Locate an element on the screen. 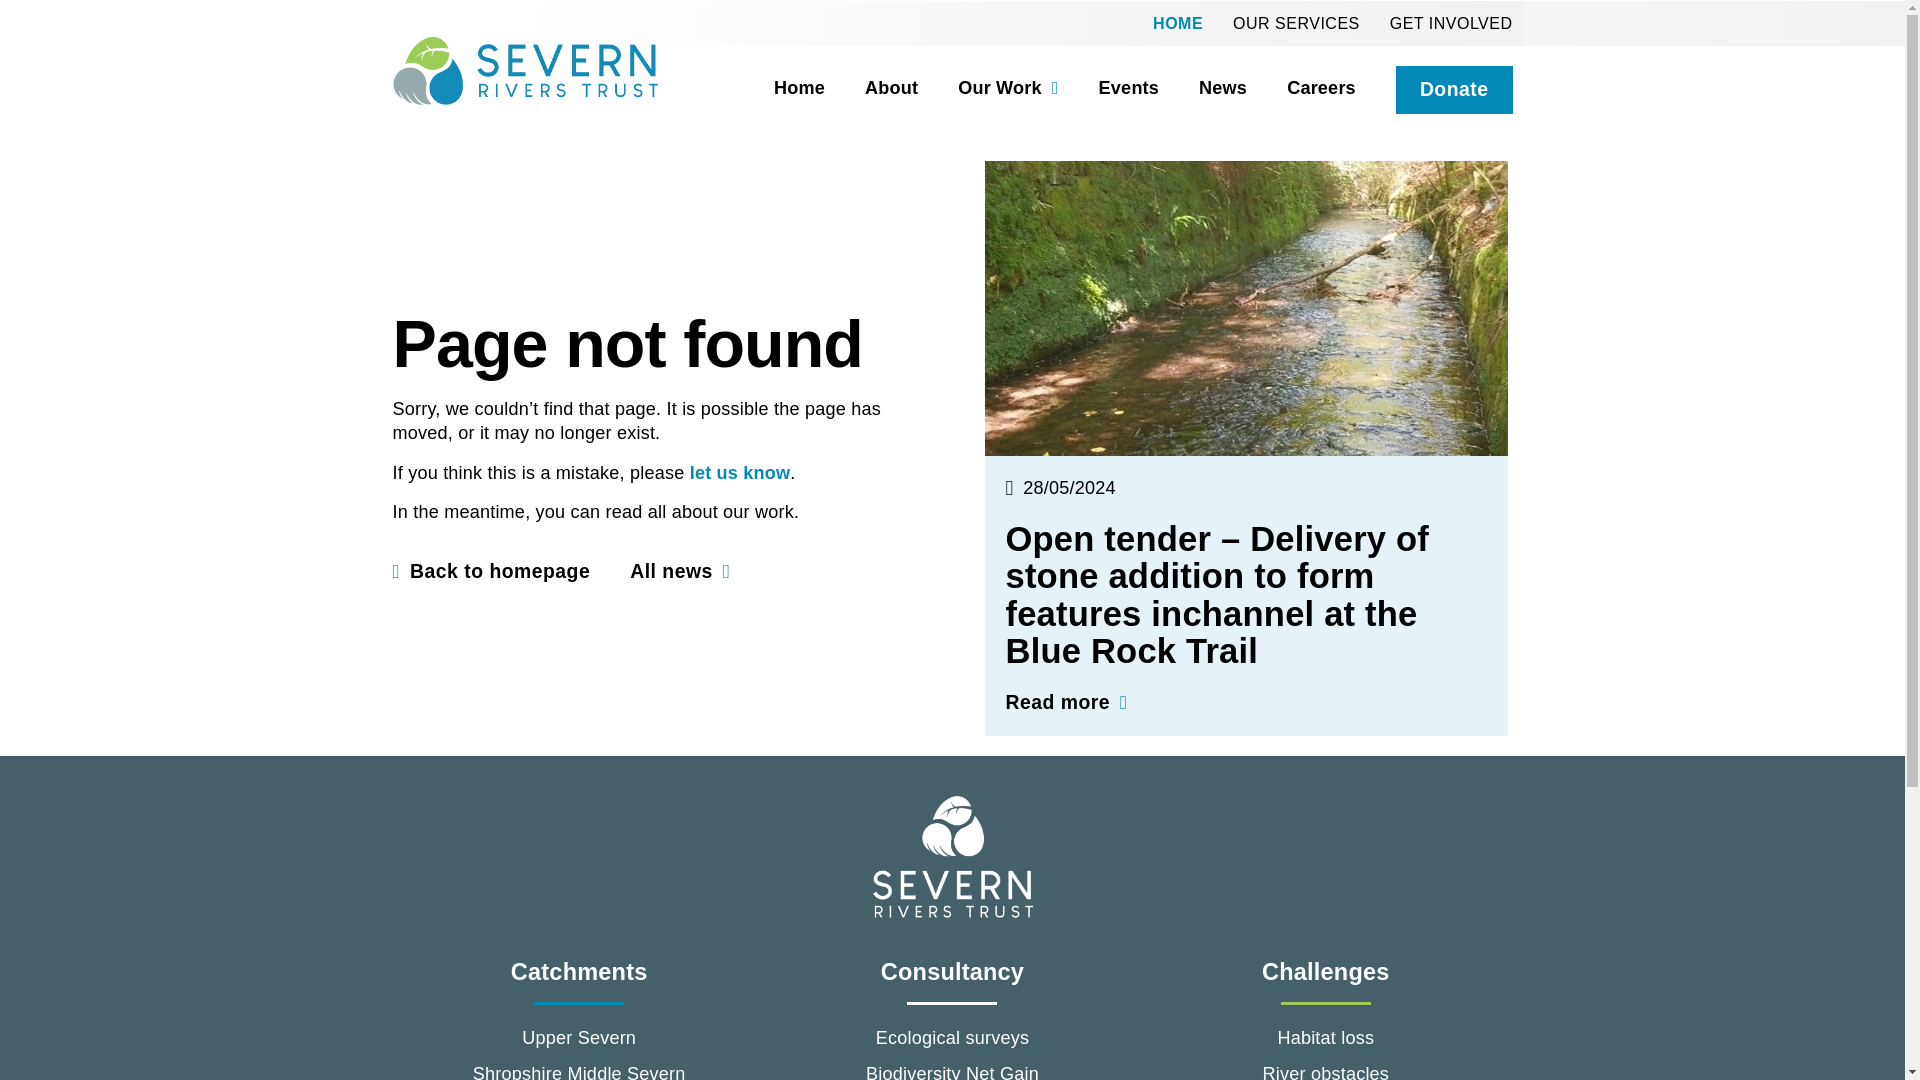  Our Work is located at coordinates (987, 88).